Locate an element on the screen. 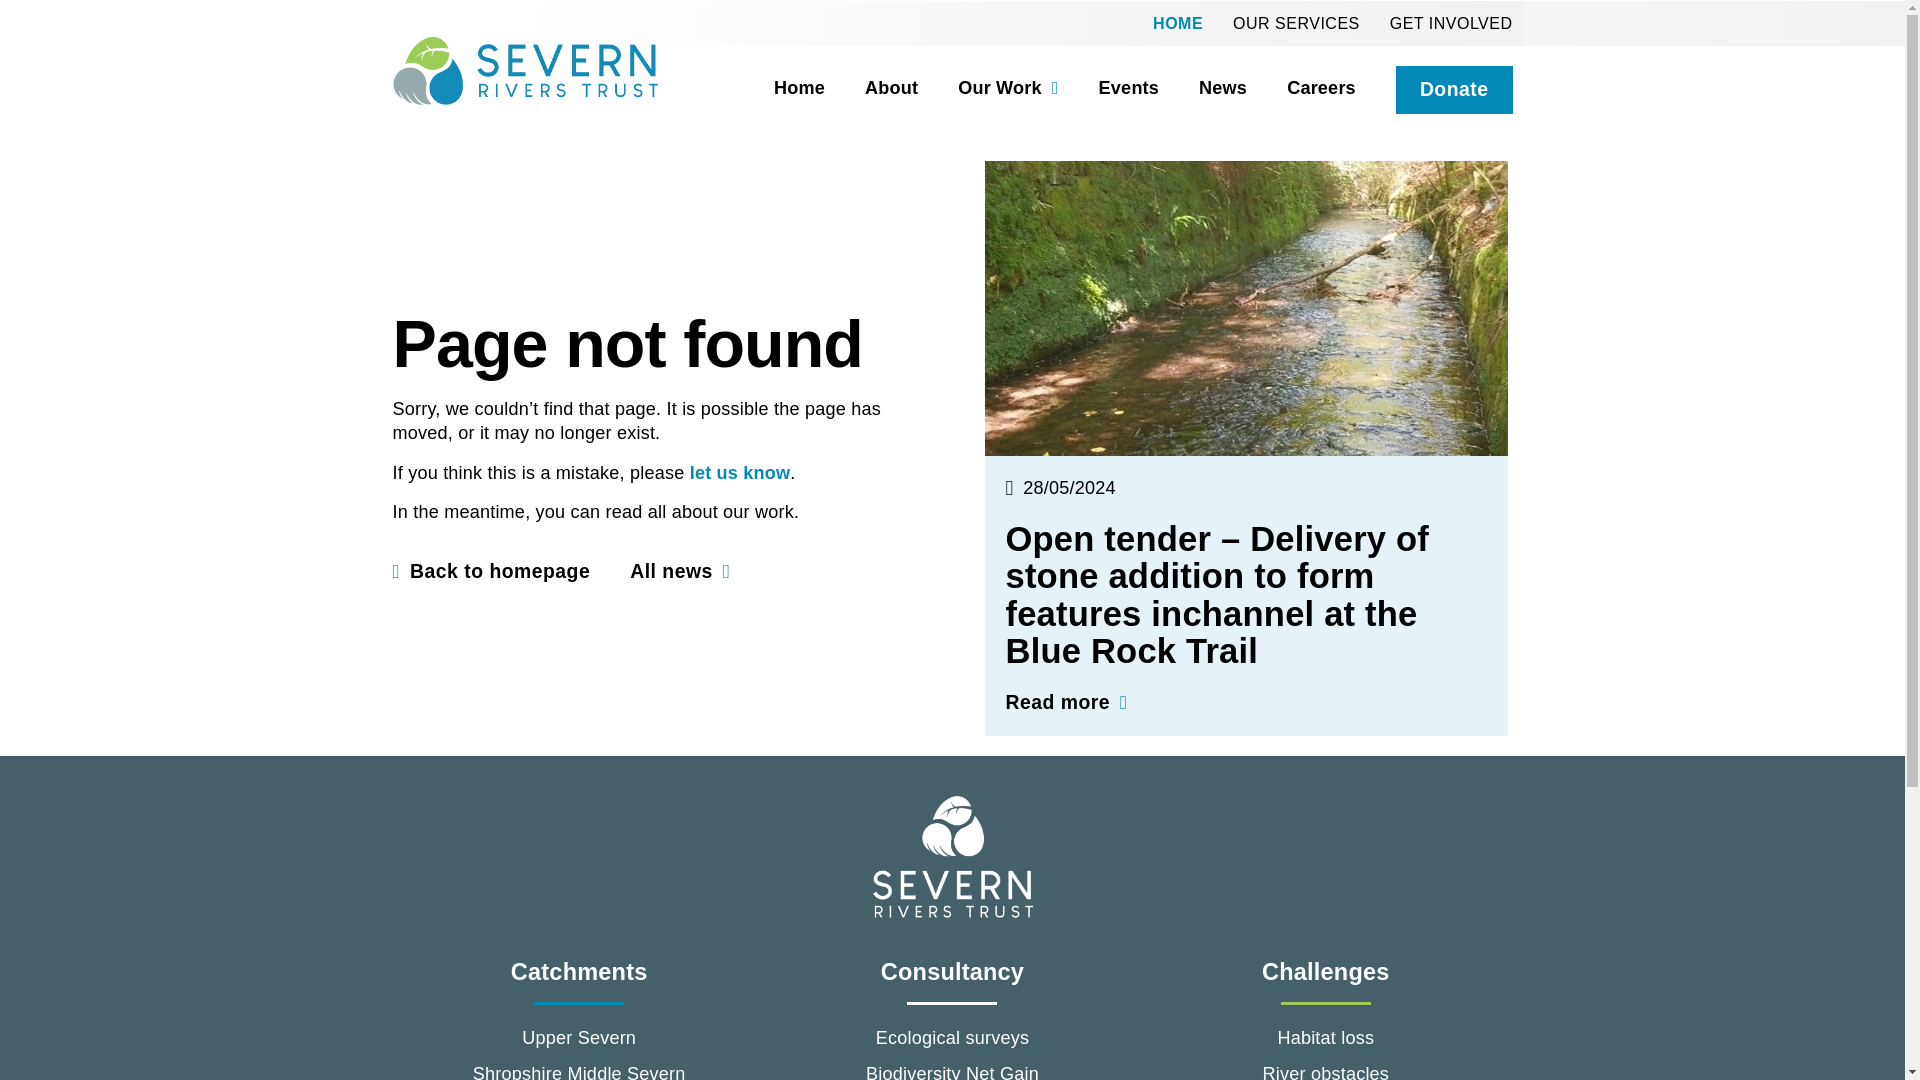  Our Work is located at coordinates (987, 88).